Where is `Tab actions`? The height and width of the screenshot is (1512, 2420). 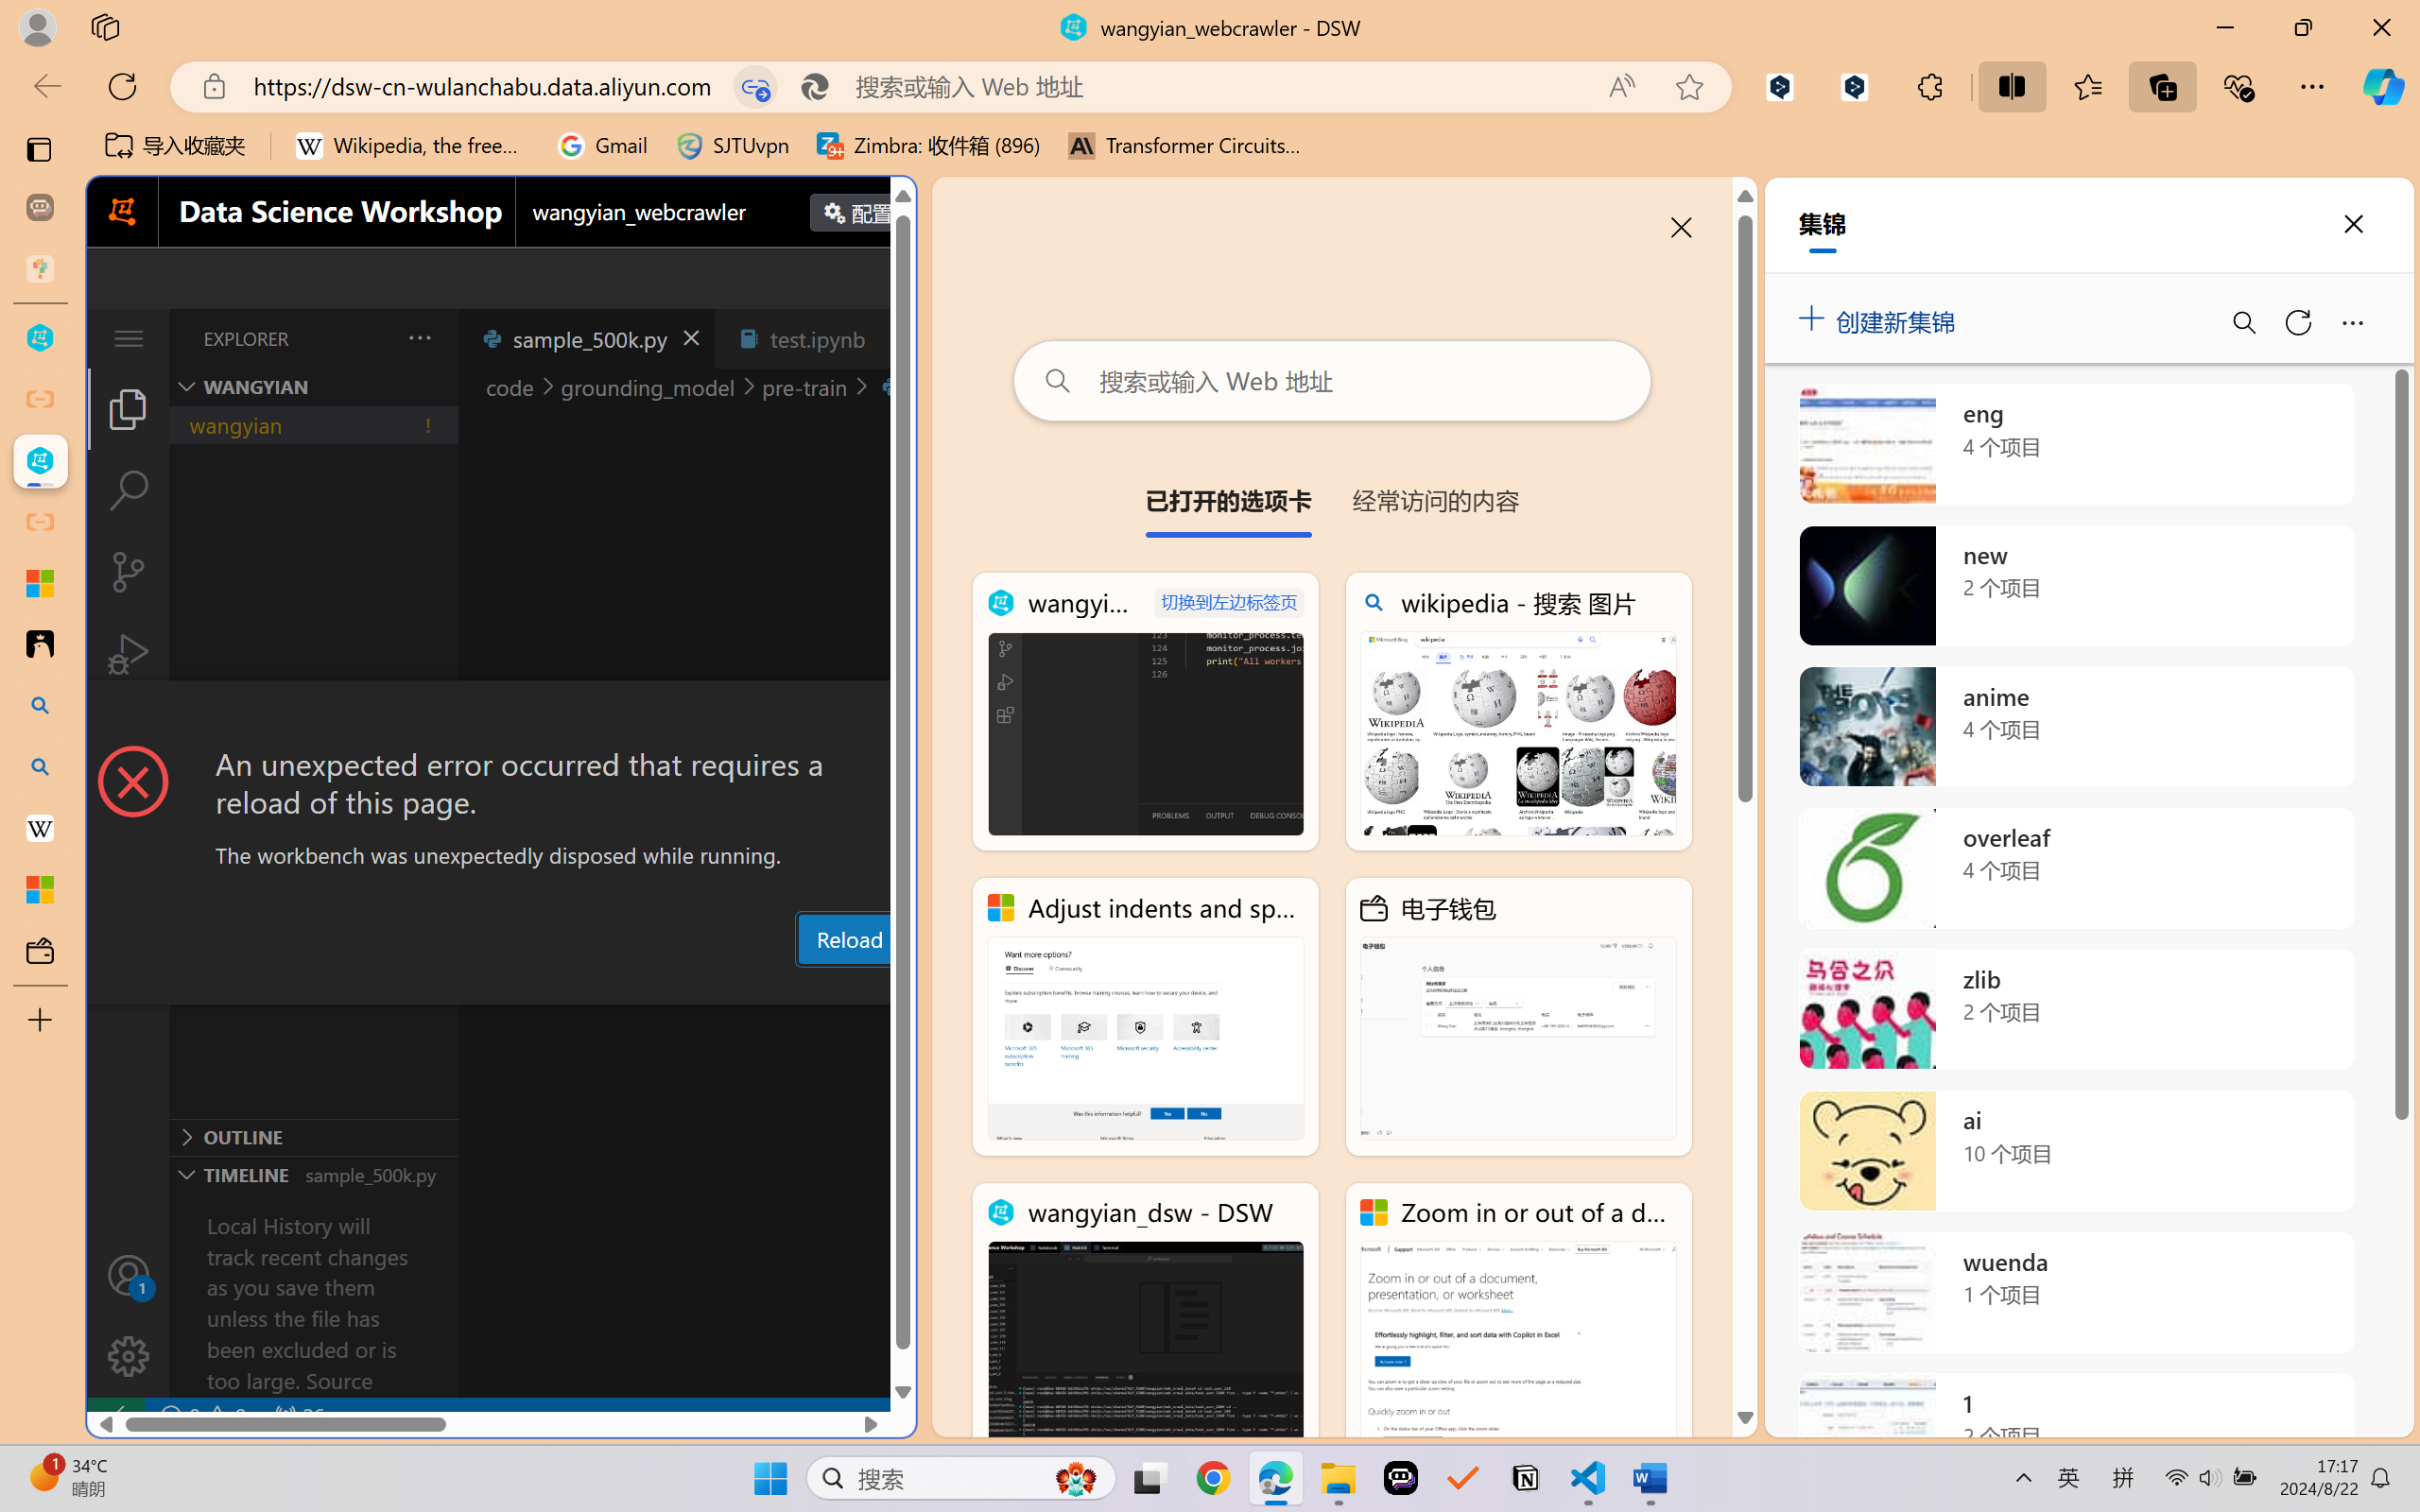
Tab actions is located at coordinates (894, 338).